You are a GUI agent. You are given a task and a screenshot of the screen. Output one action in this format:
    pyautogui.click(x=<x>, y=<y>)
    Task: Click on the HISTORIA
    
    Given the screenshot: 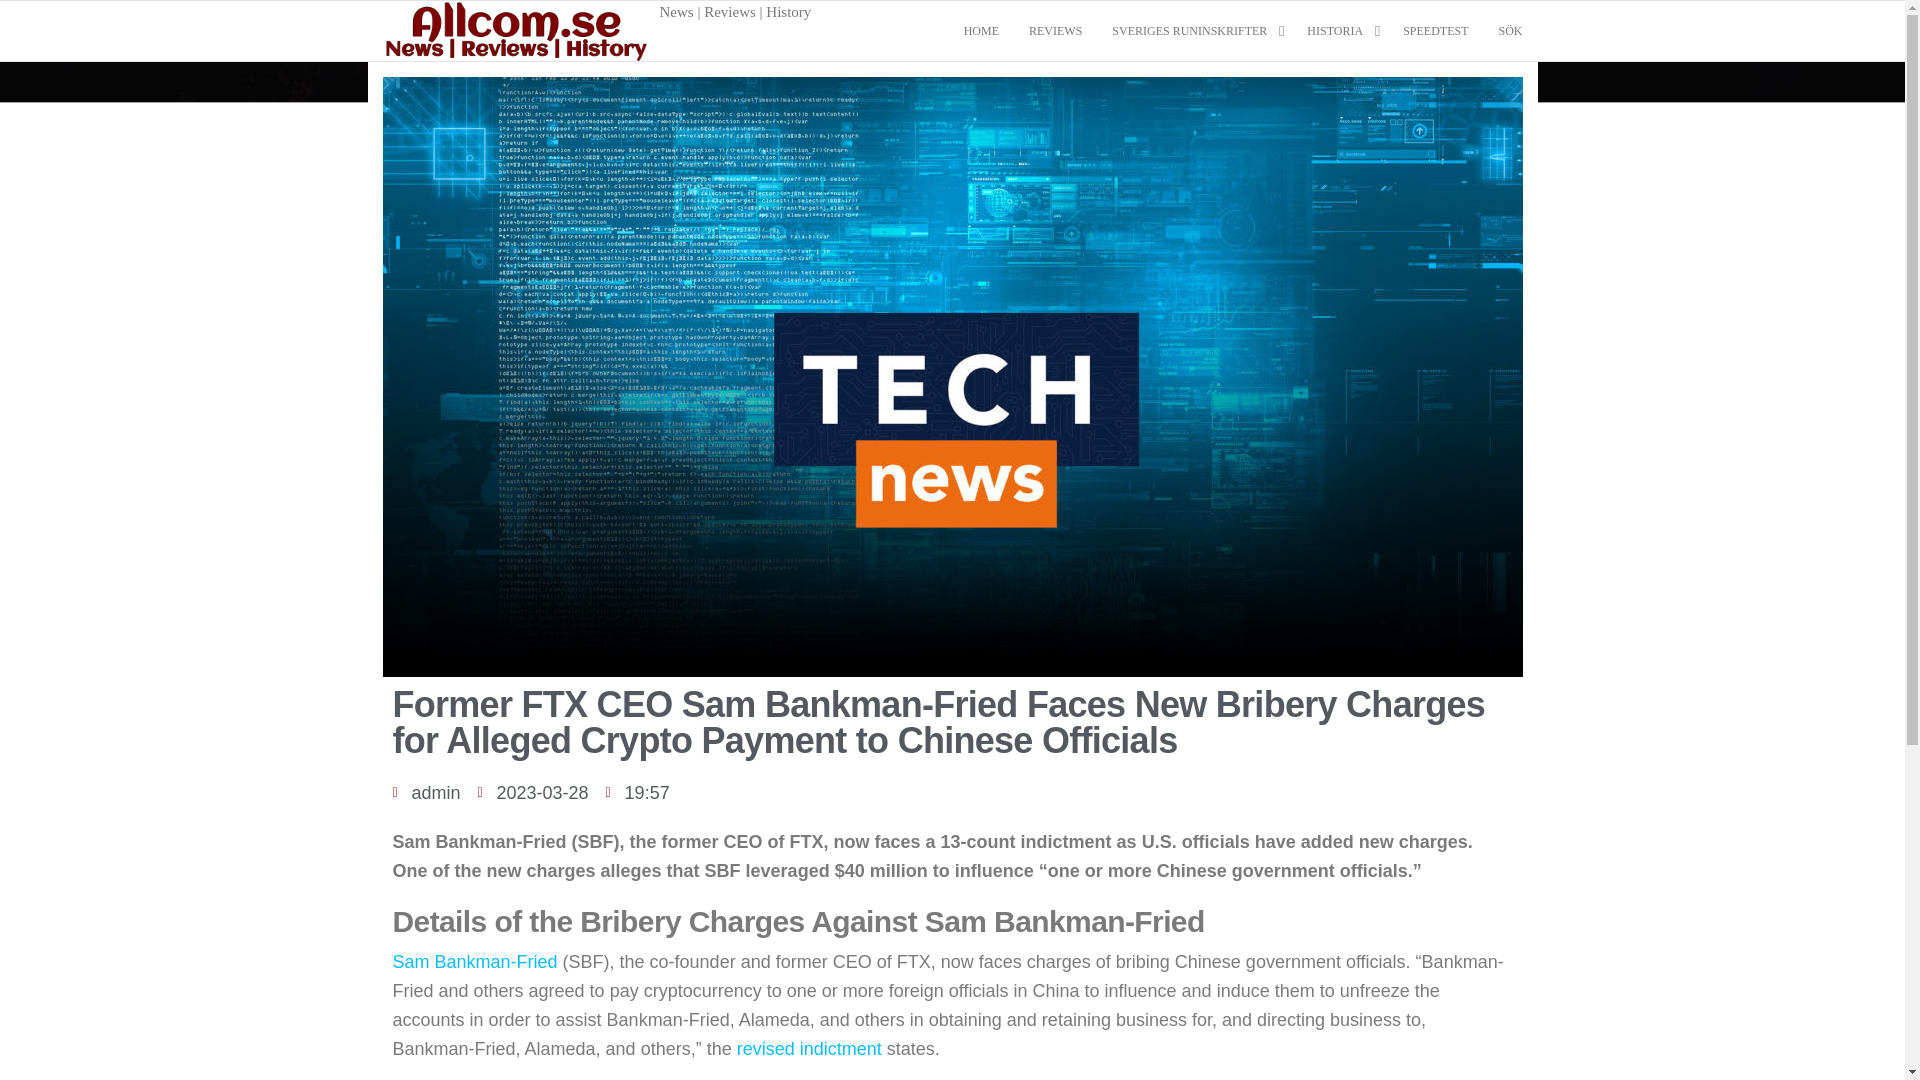 What is the action you would take?
    pyautogui.click(x=1340, y=30)
    